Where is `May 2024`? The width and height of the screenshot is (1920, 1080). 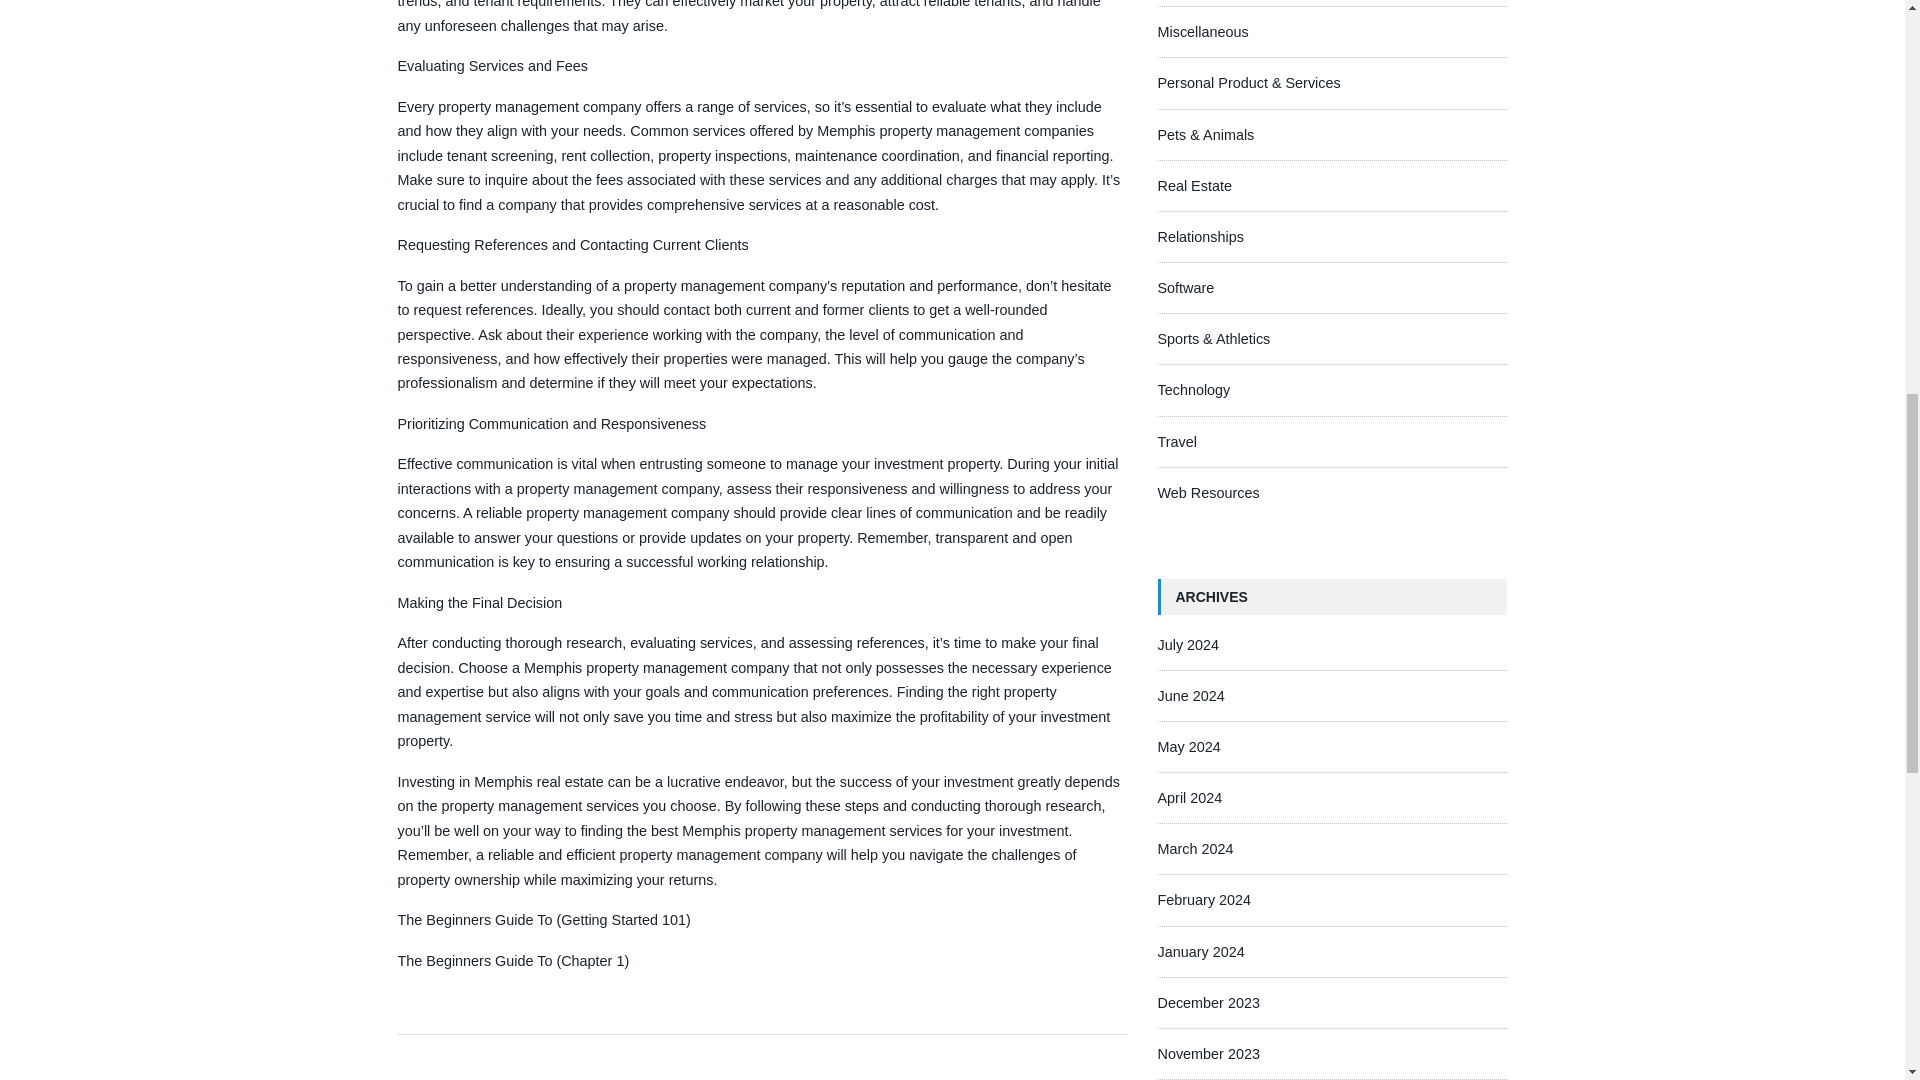
May 2024 is located at coordinates (1189, 746).